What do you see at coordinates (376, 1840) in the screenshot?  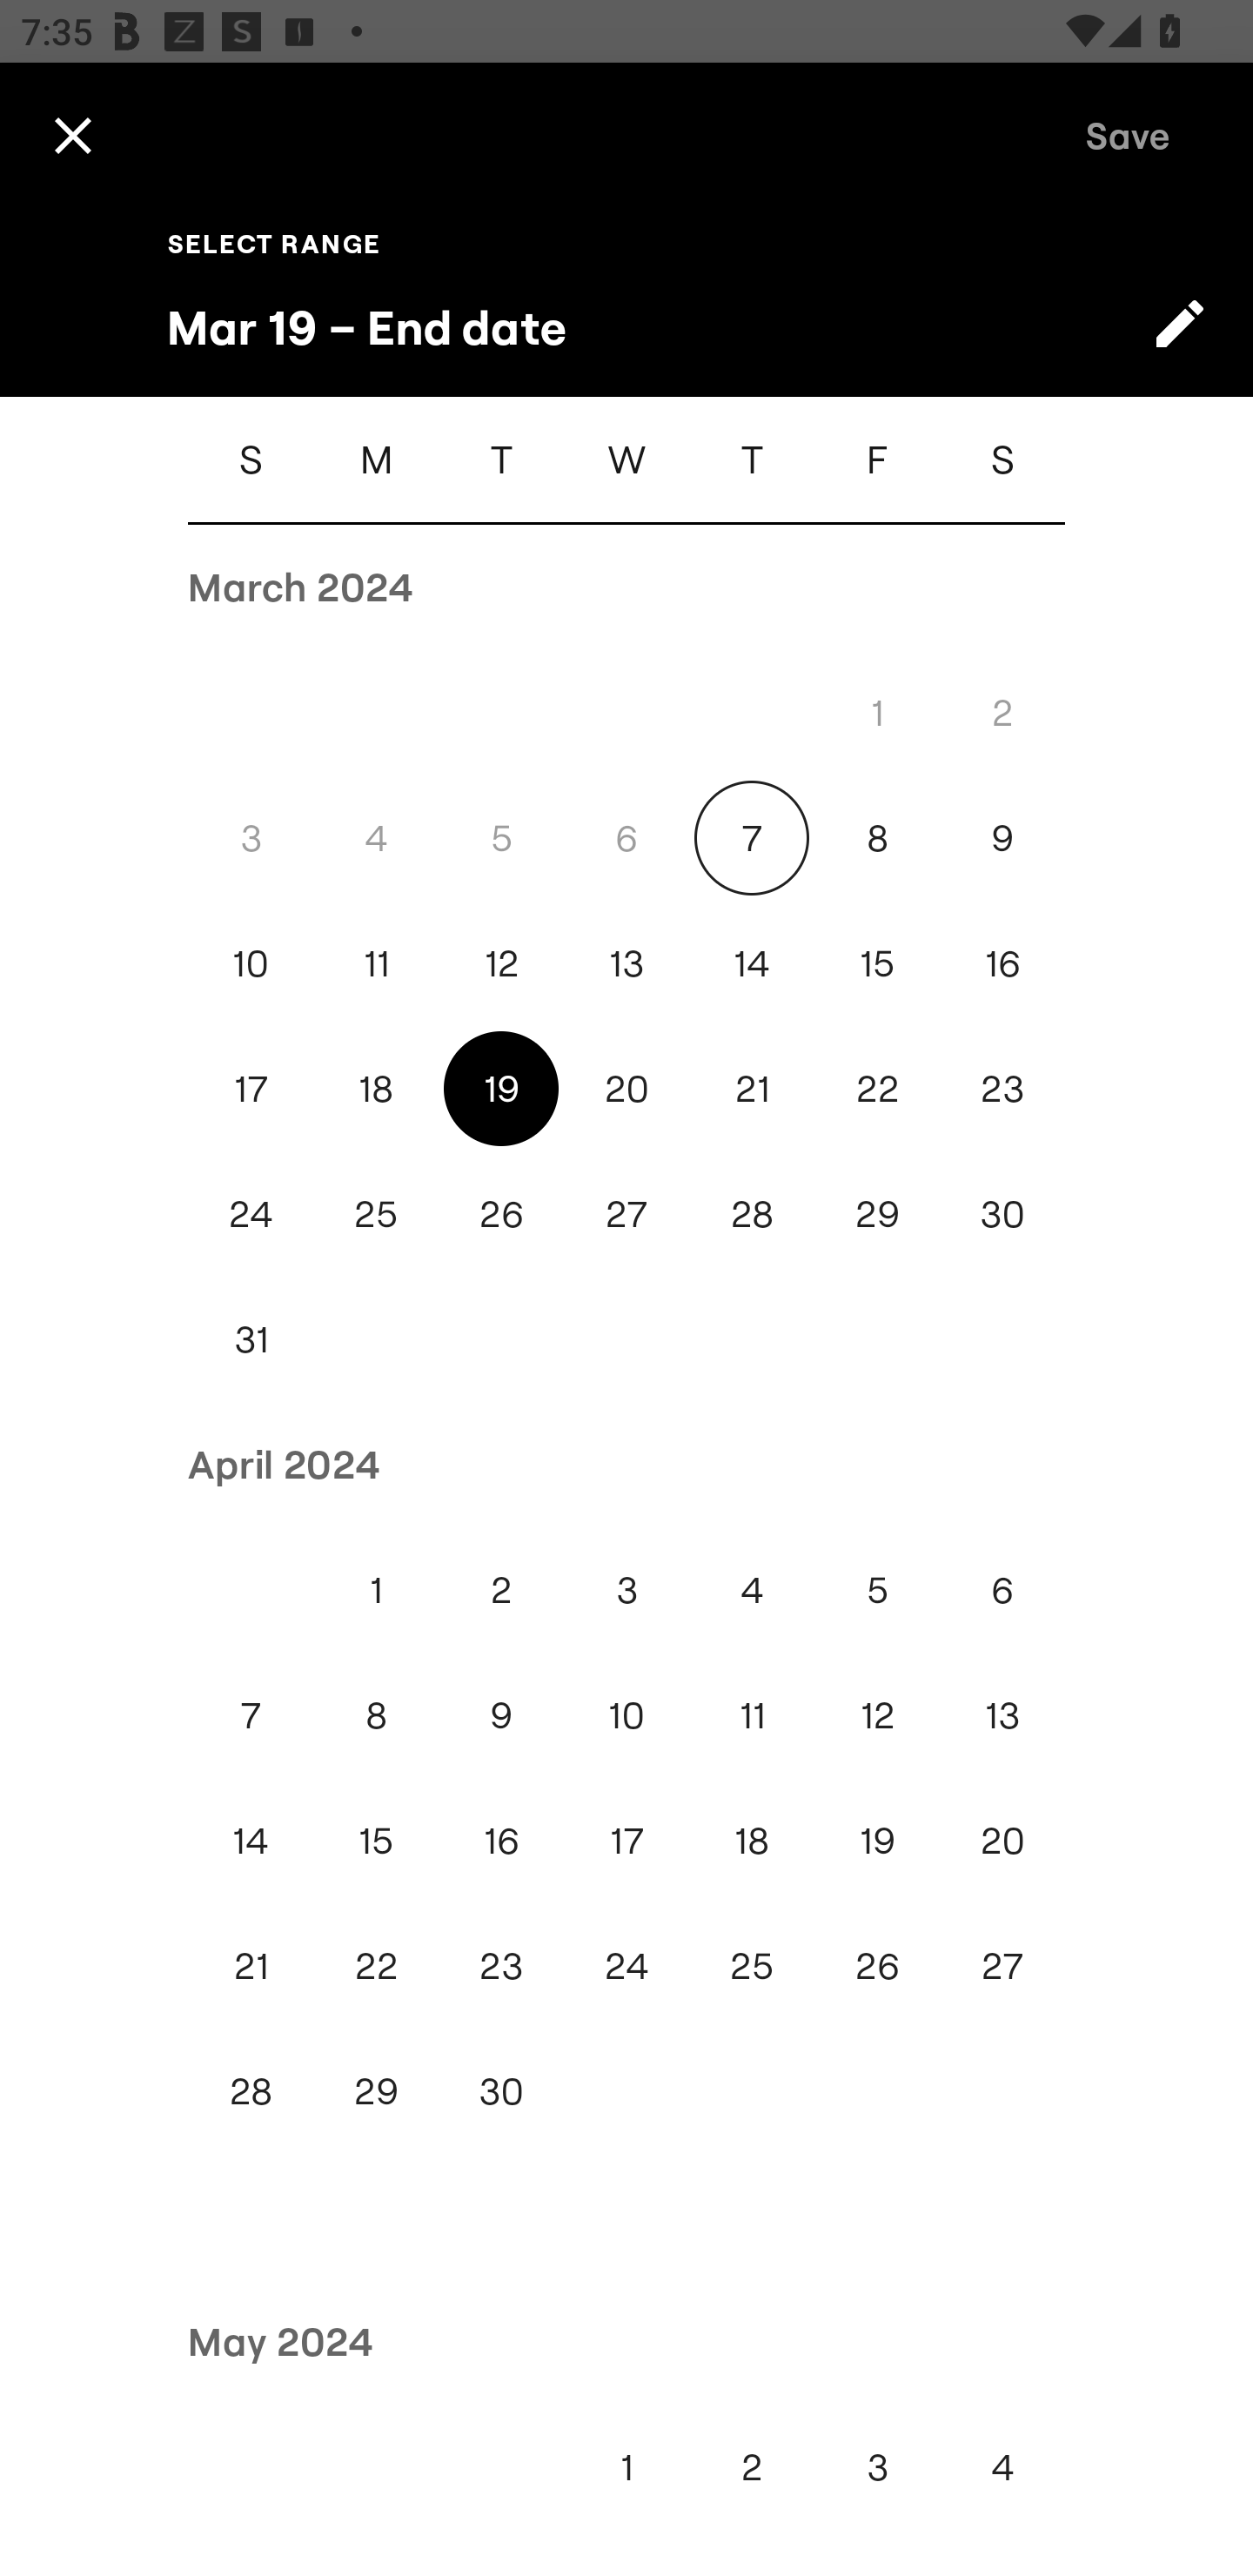 I see `15 Mon, Apr 15` at bounding box center [376, 1840].